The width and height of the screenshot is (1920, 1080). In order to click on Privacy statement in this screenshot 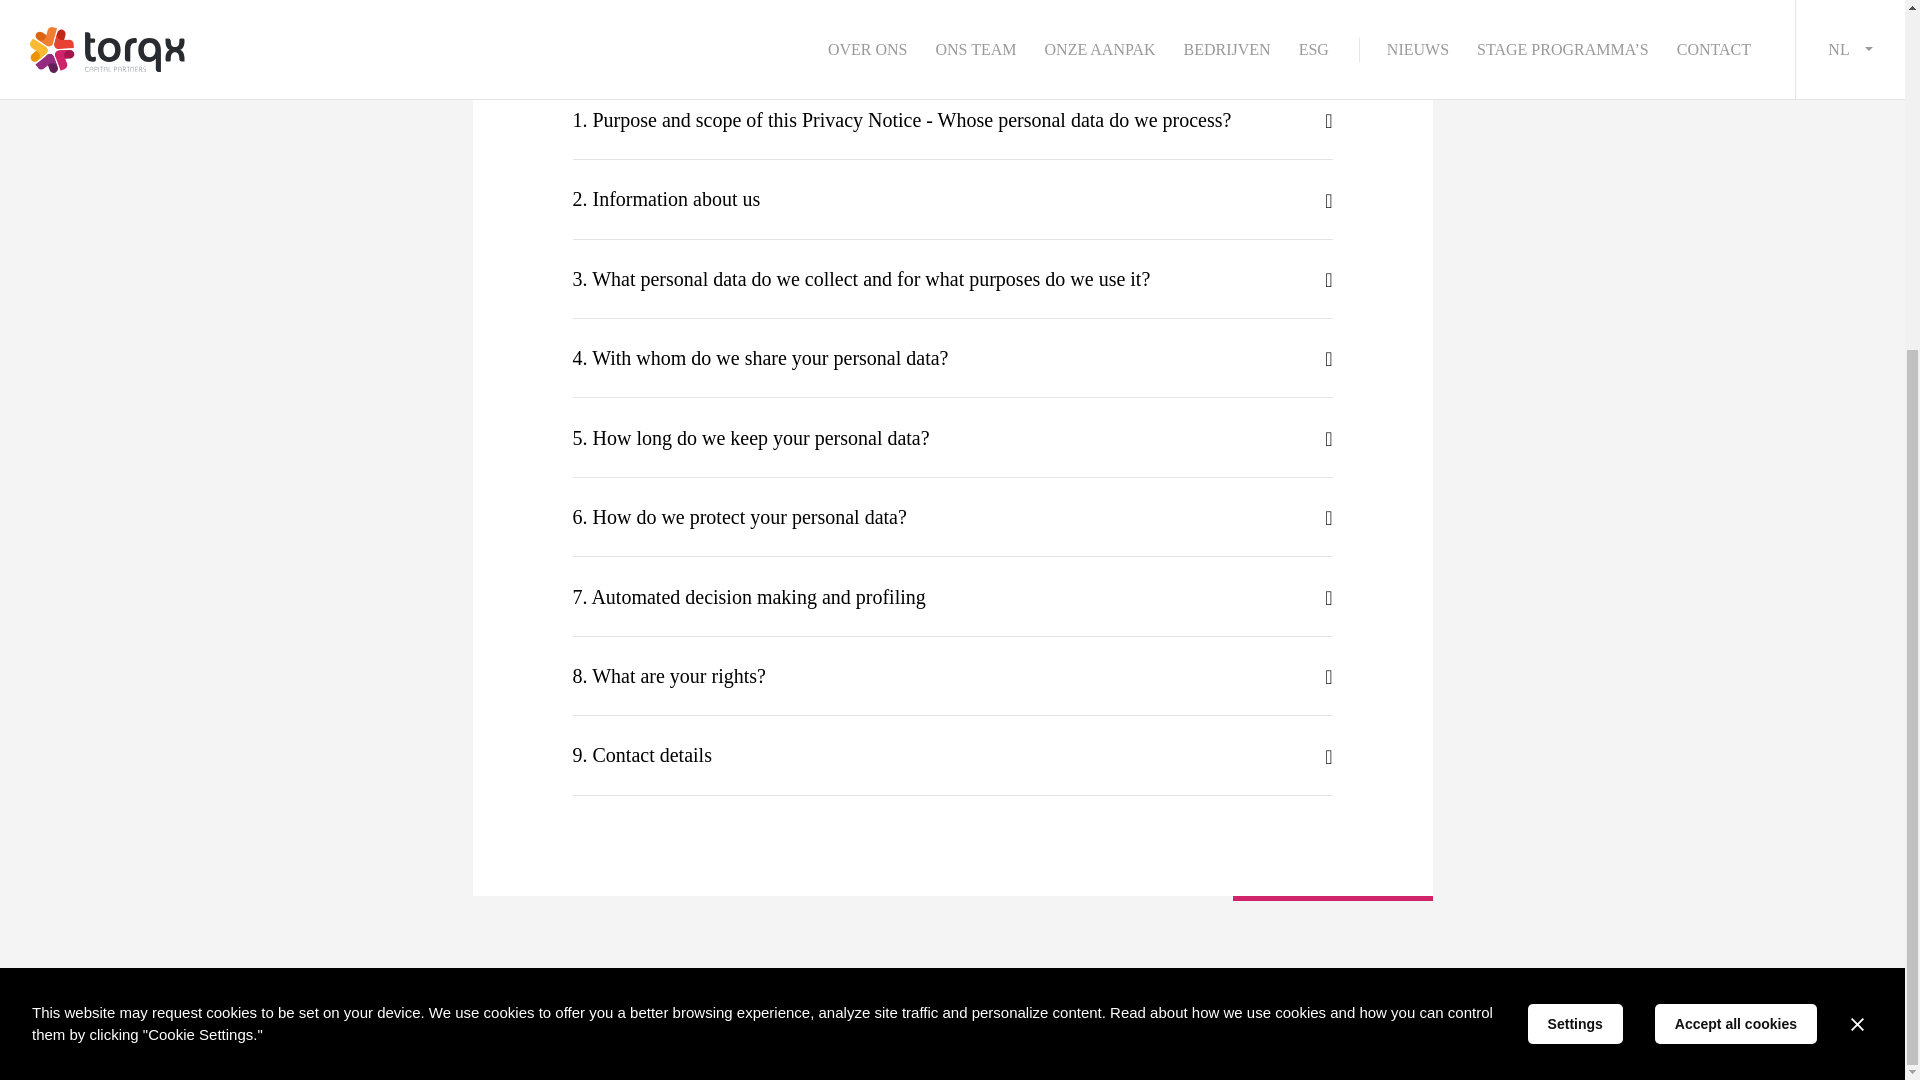, I will do `click(1482, 1038)`.